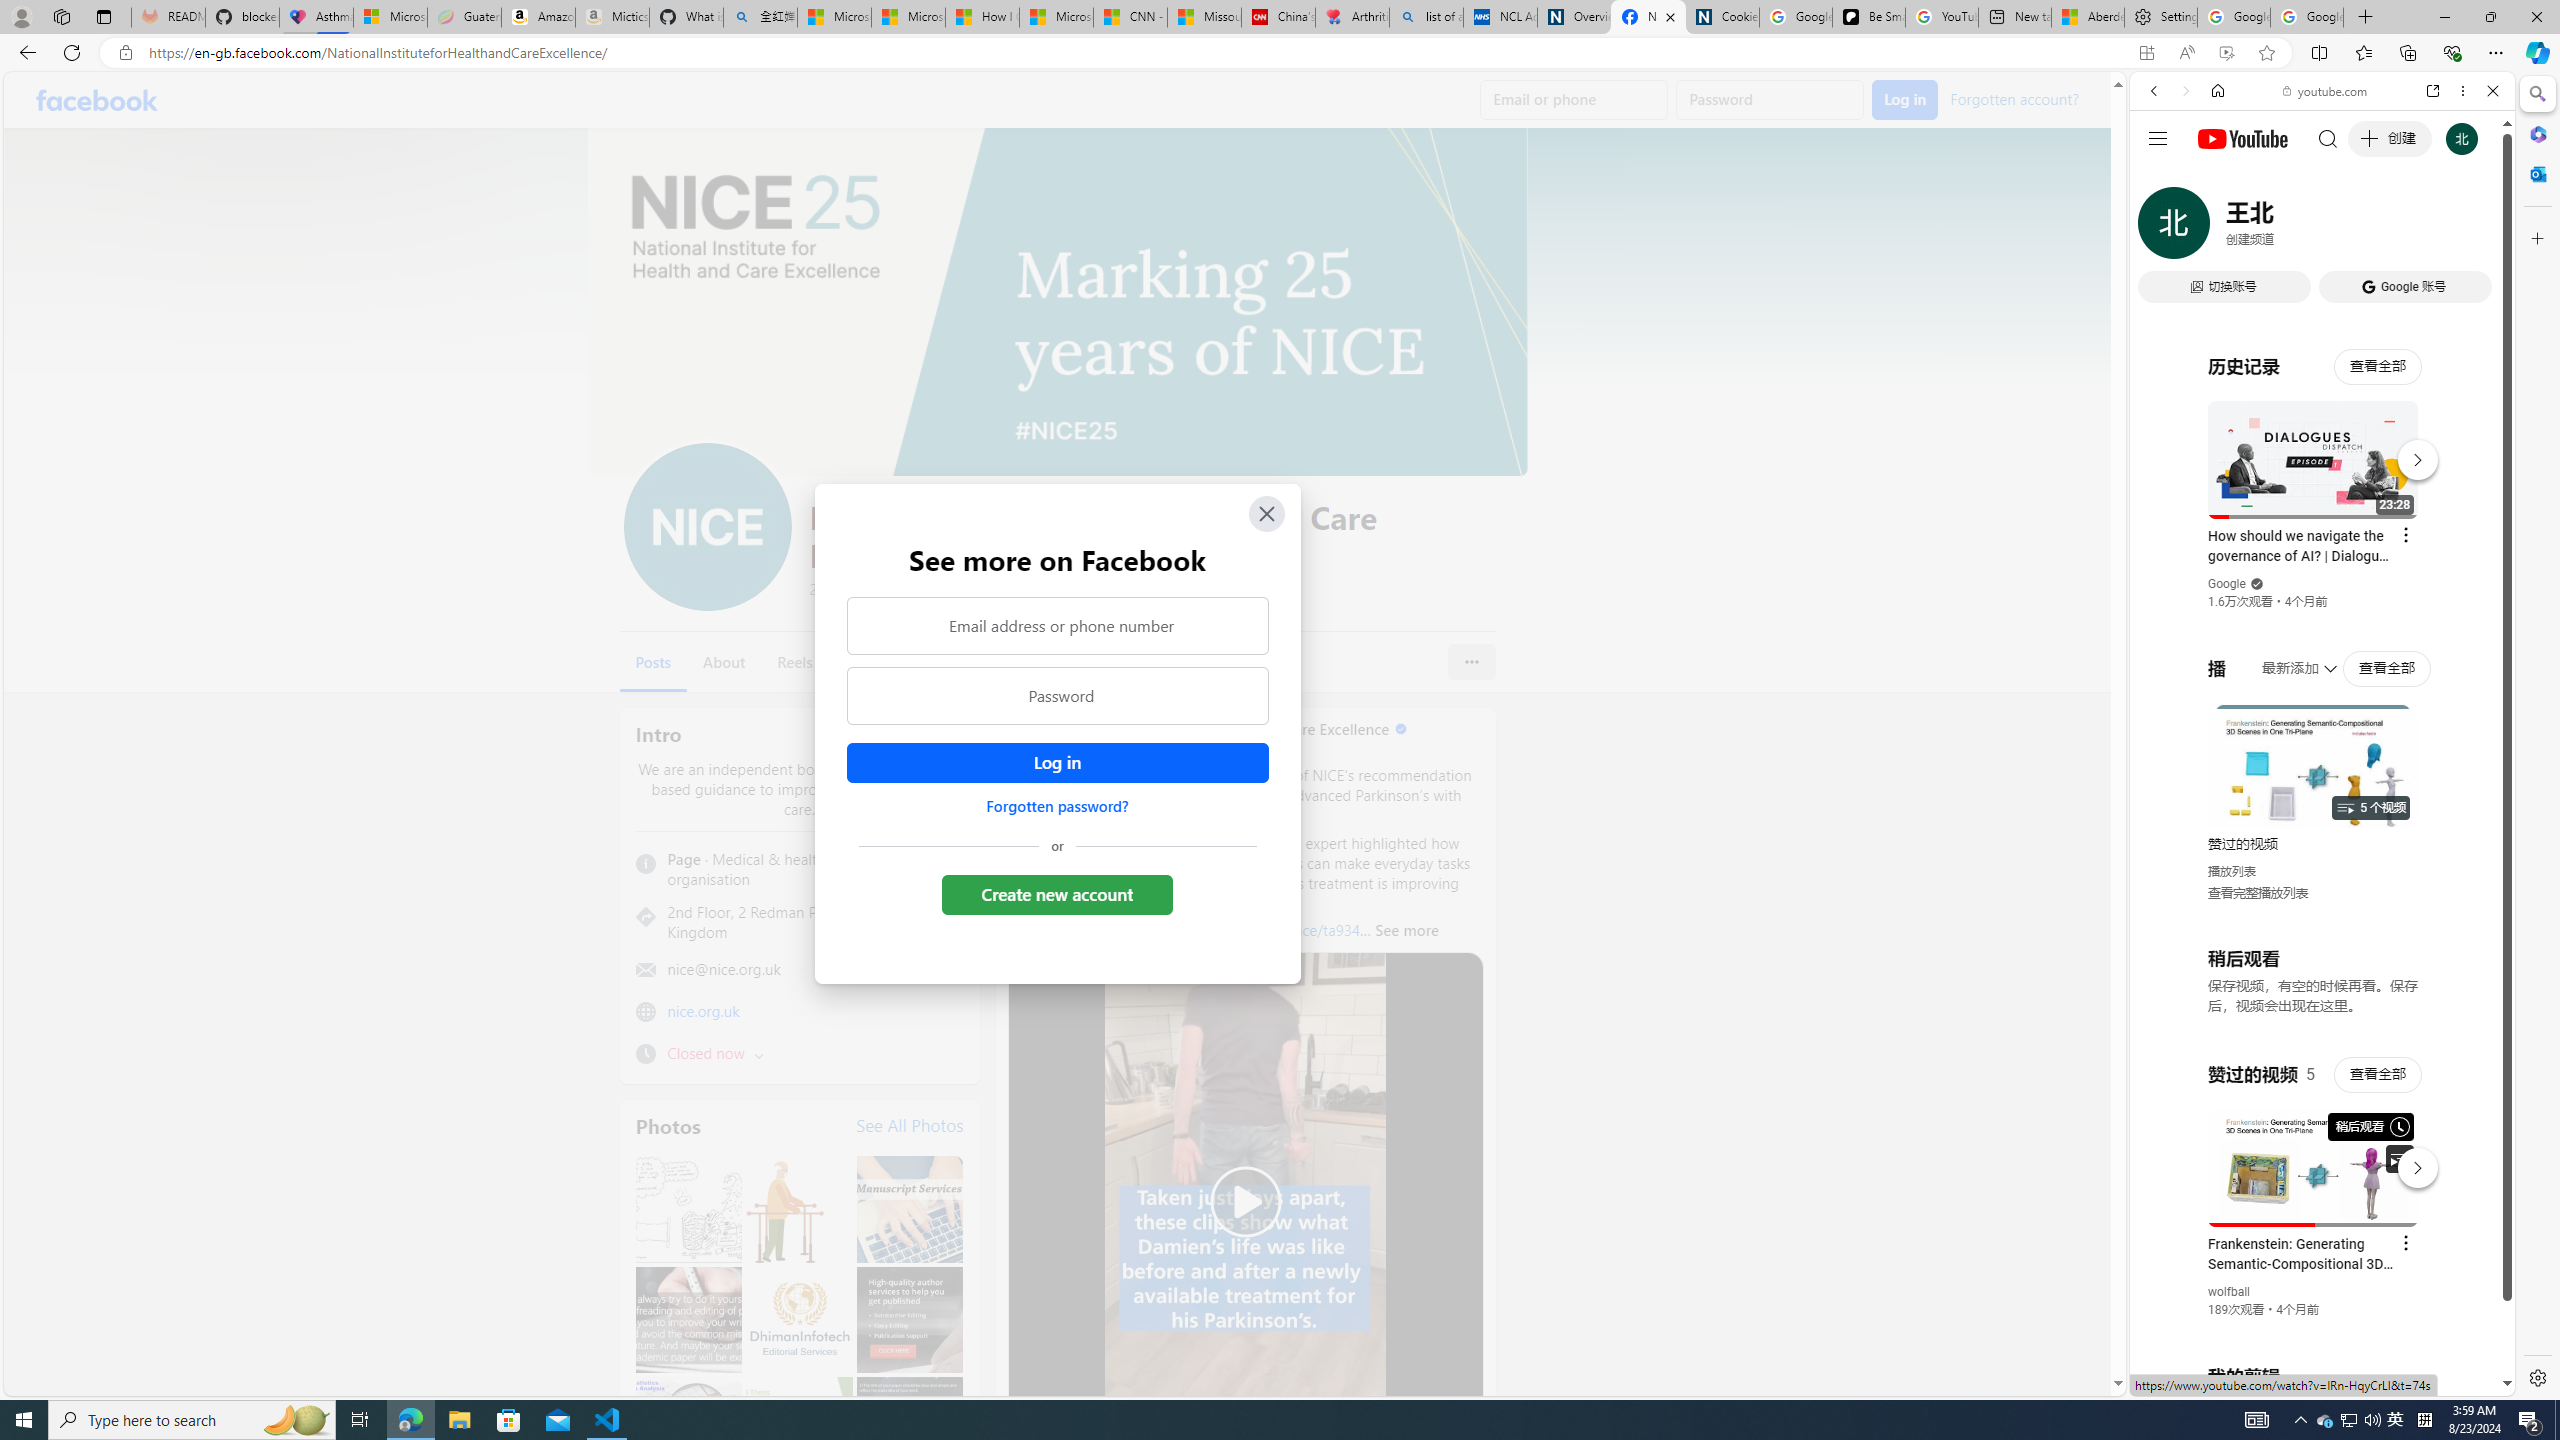 This screenshot has height=1440, width=2560. Describe the element at coordinates (2220, 229) in the screenshot. I see `IMAGES` at that location.